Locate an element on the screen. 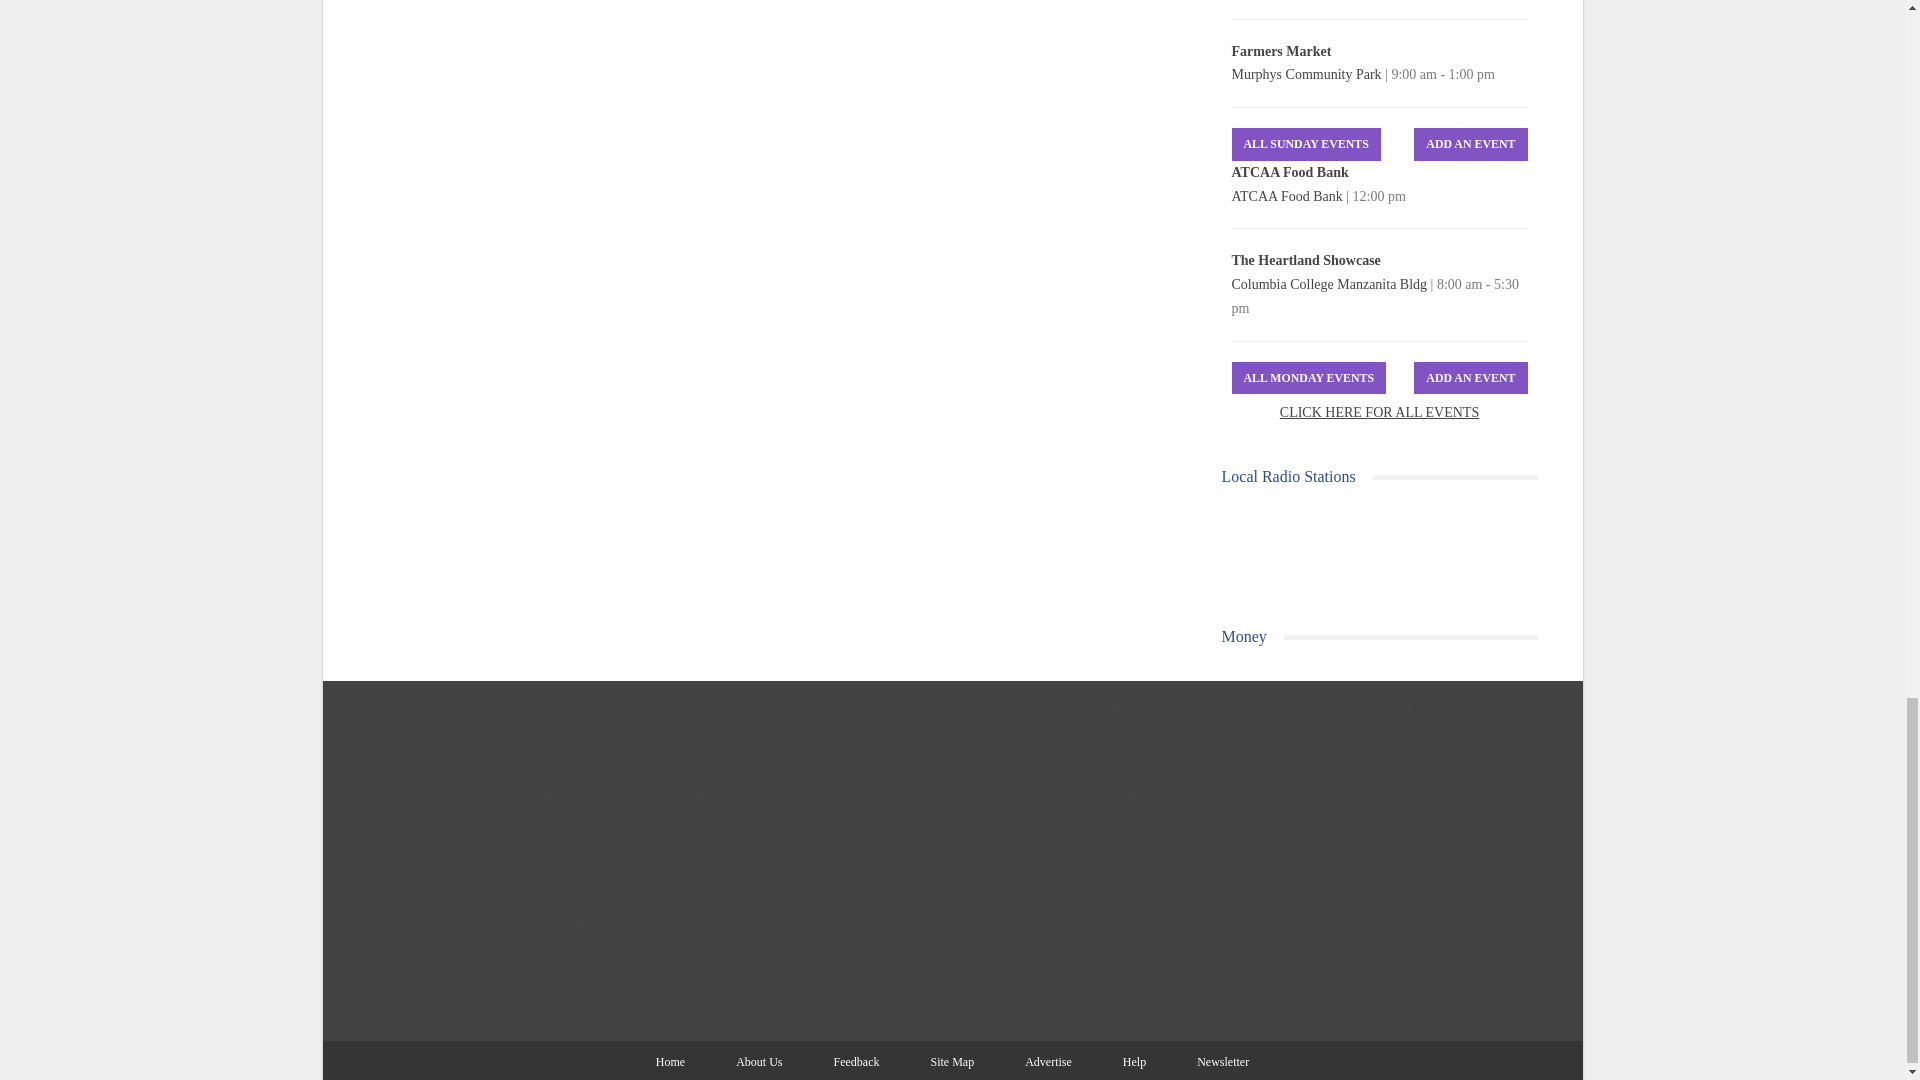 This screenshot has height=1080, width=1920. All Sunday Events is located at coordinates (1306, 144).